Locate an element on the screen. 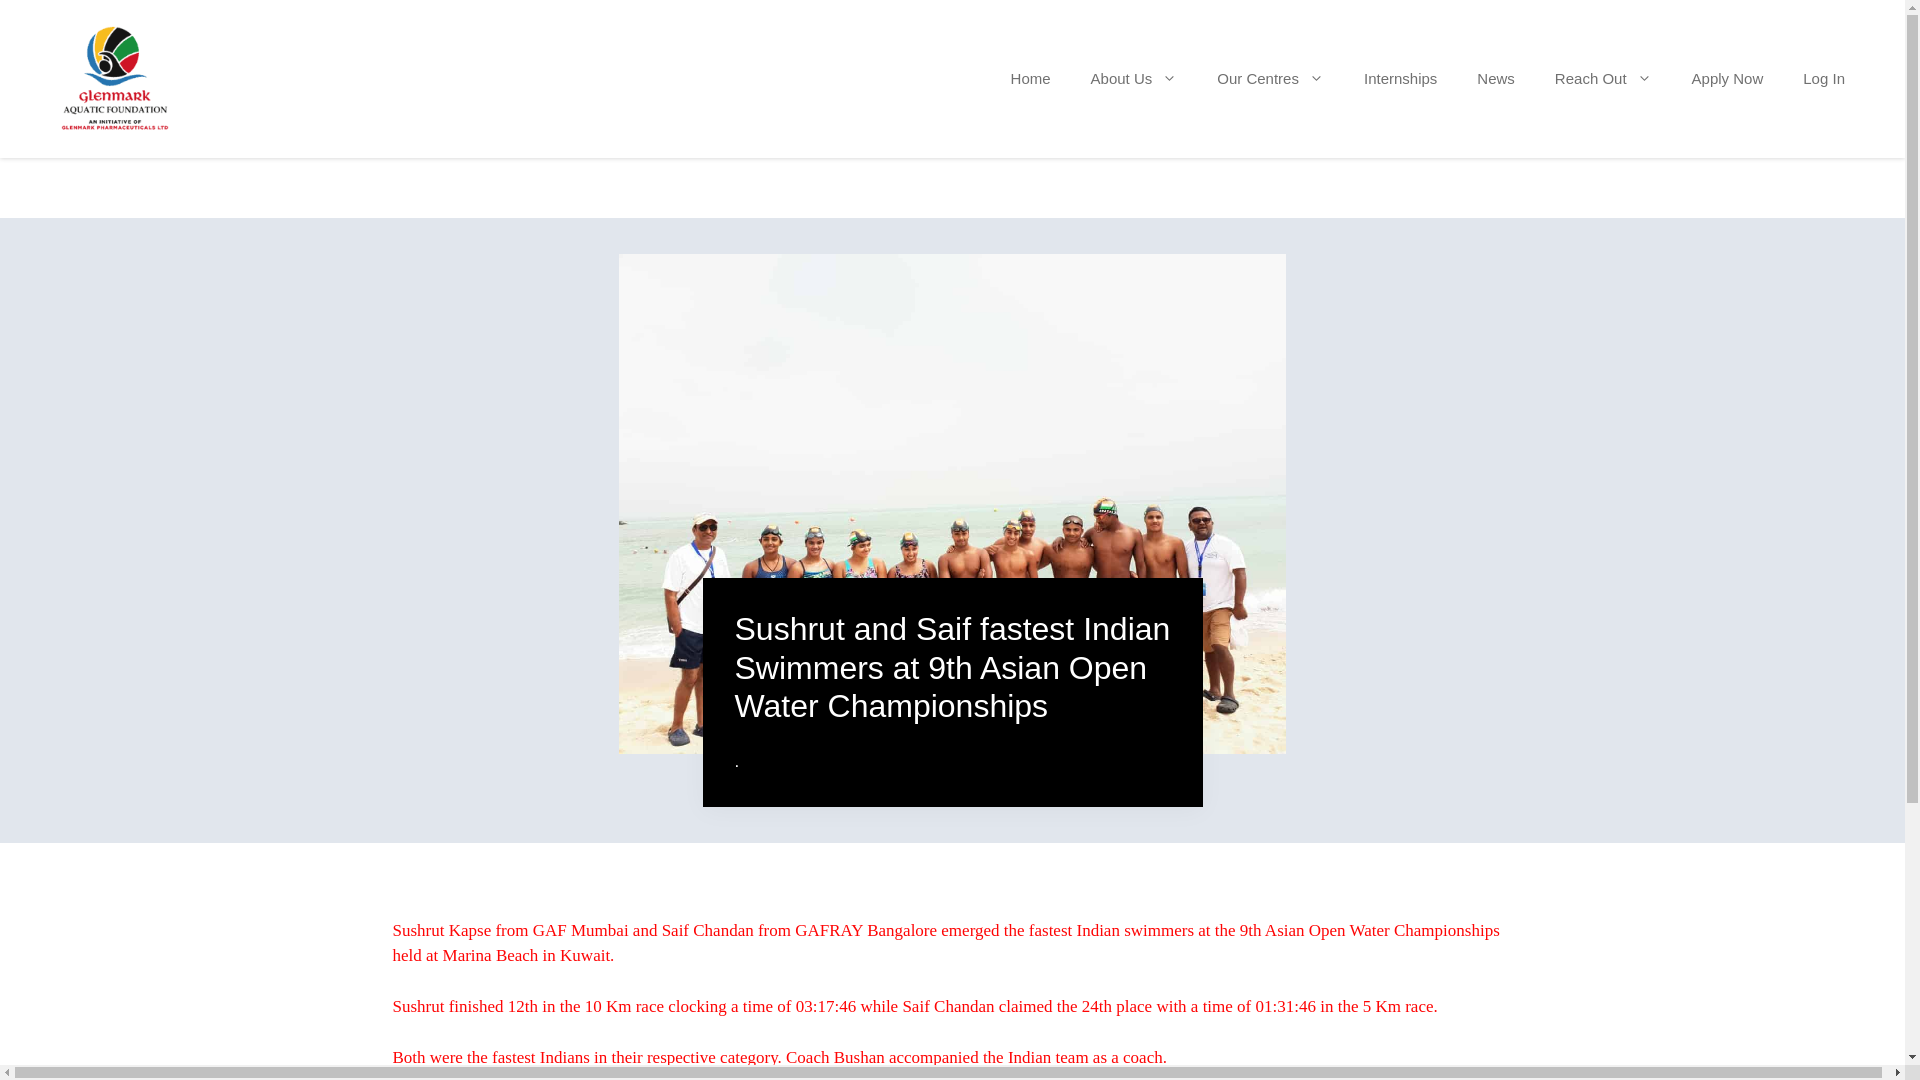 The height and width of the screenshot is (1080, 1920). About Us is located at coordinates (1134, 78).